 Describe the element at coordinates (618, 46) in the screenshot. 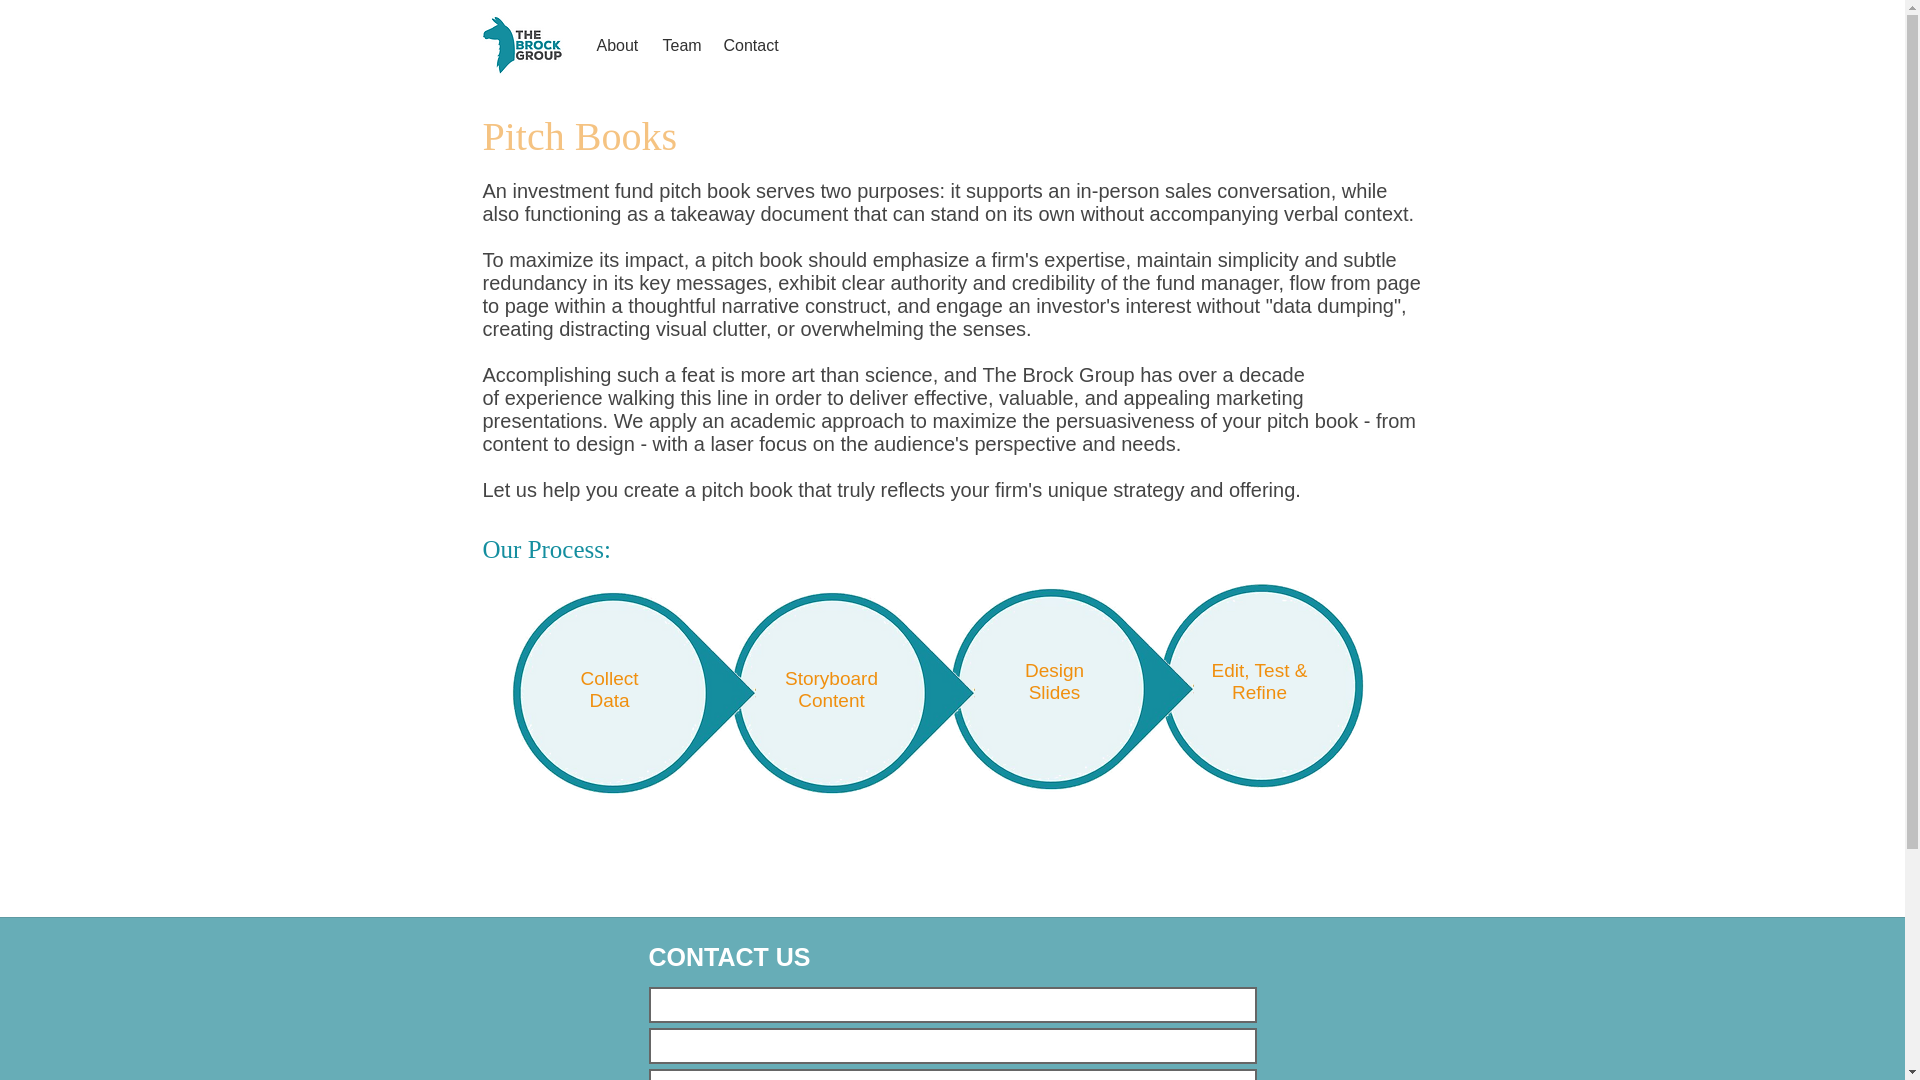

I see `About` at that location.